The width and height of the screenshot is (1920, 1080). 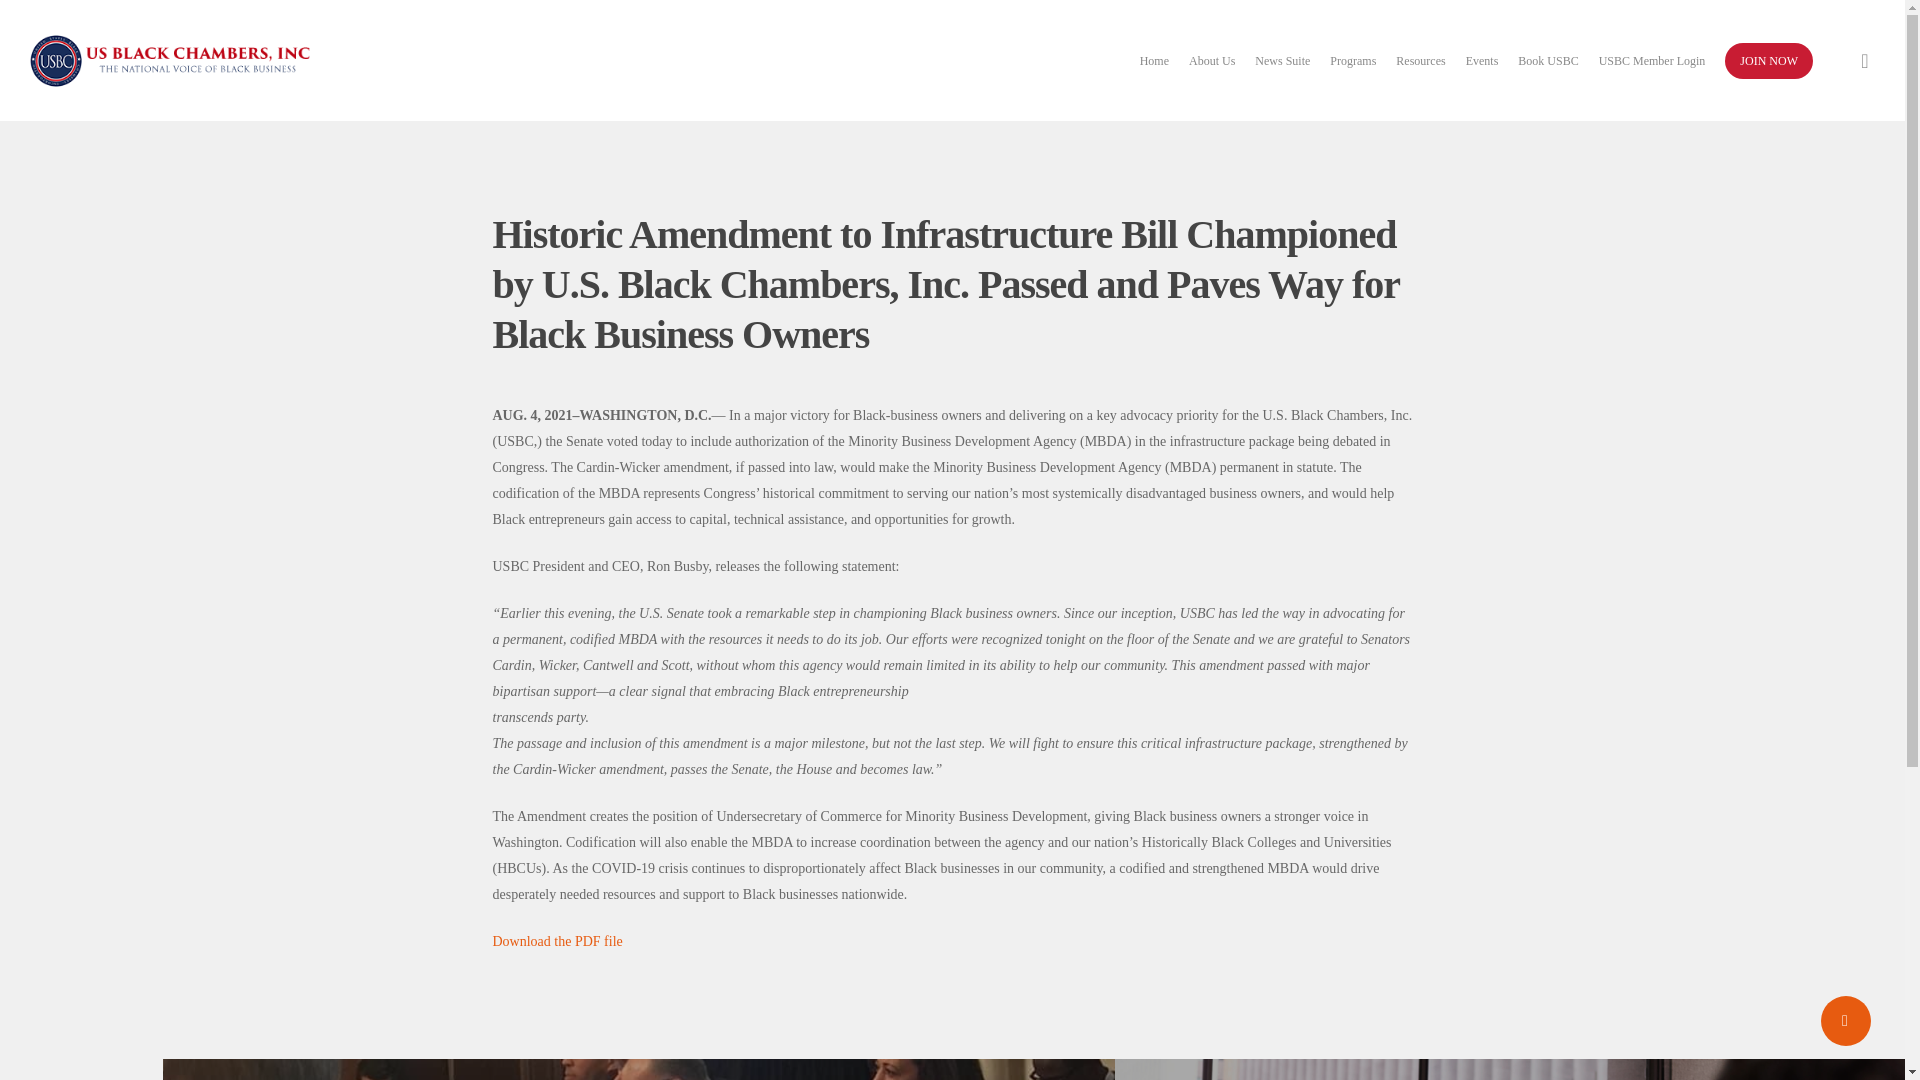 What do you see at coordinates (1282, 60) in the screenshot?
I see `News Suite` at bounding box center [1282, 60].